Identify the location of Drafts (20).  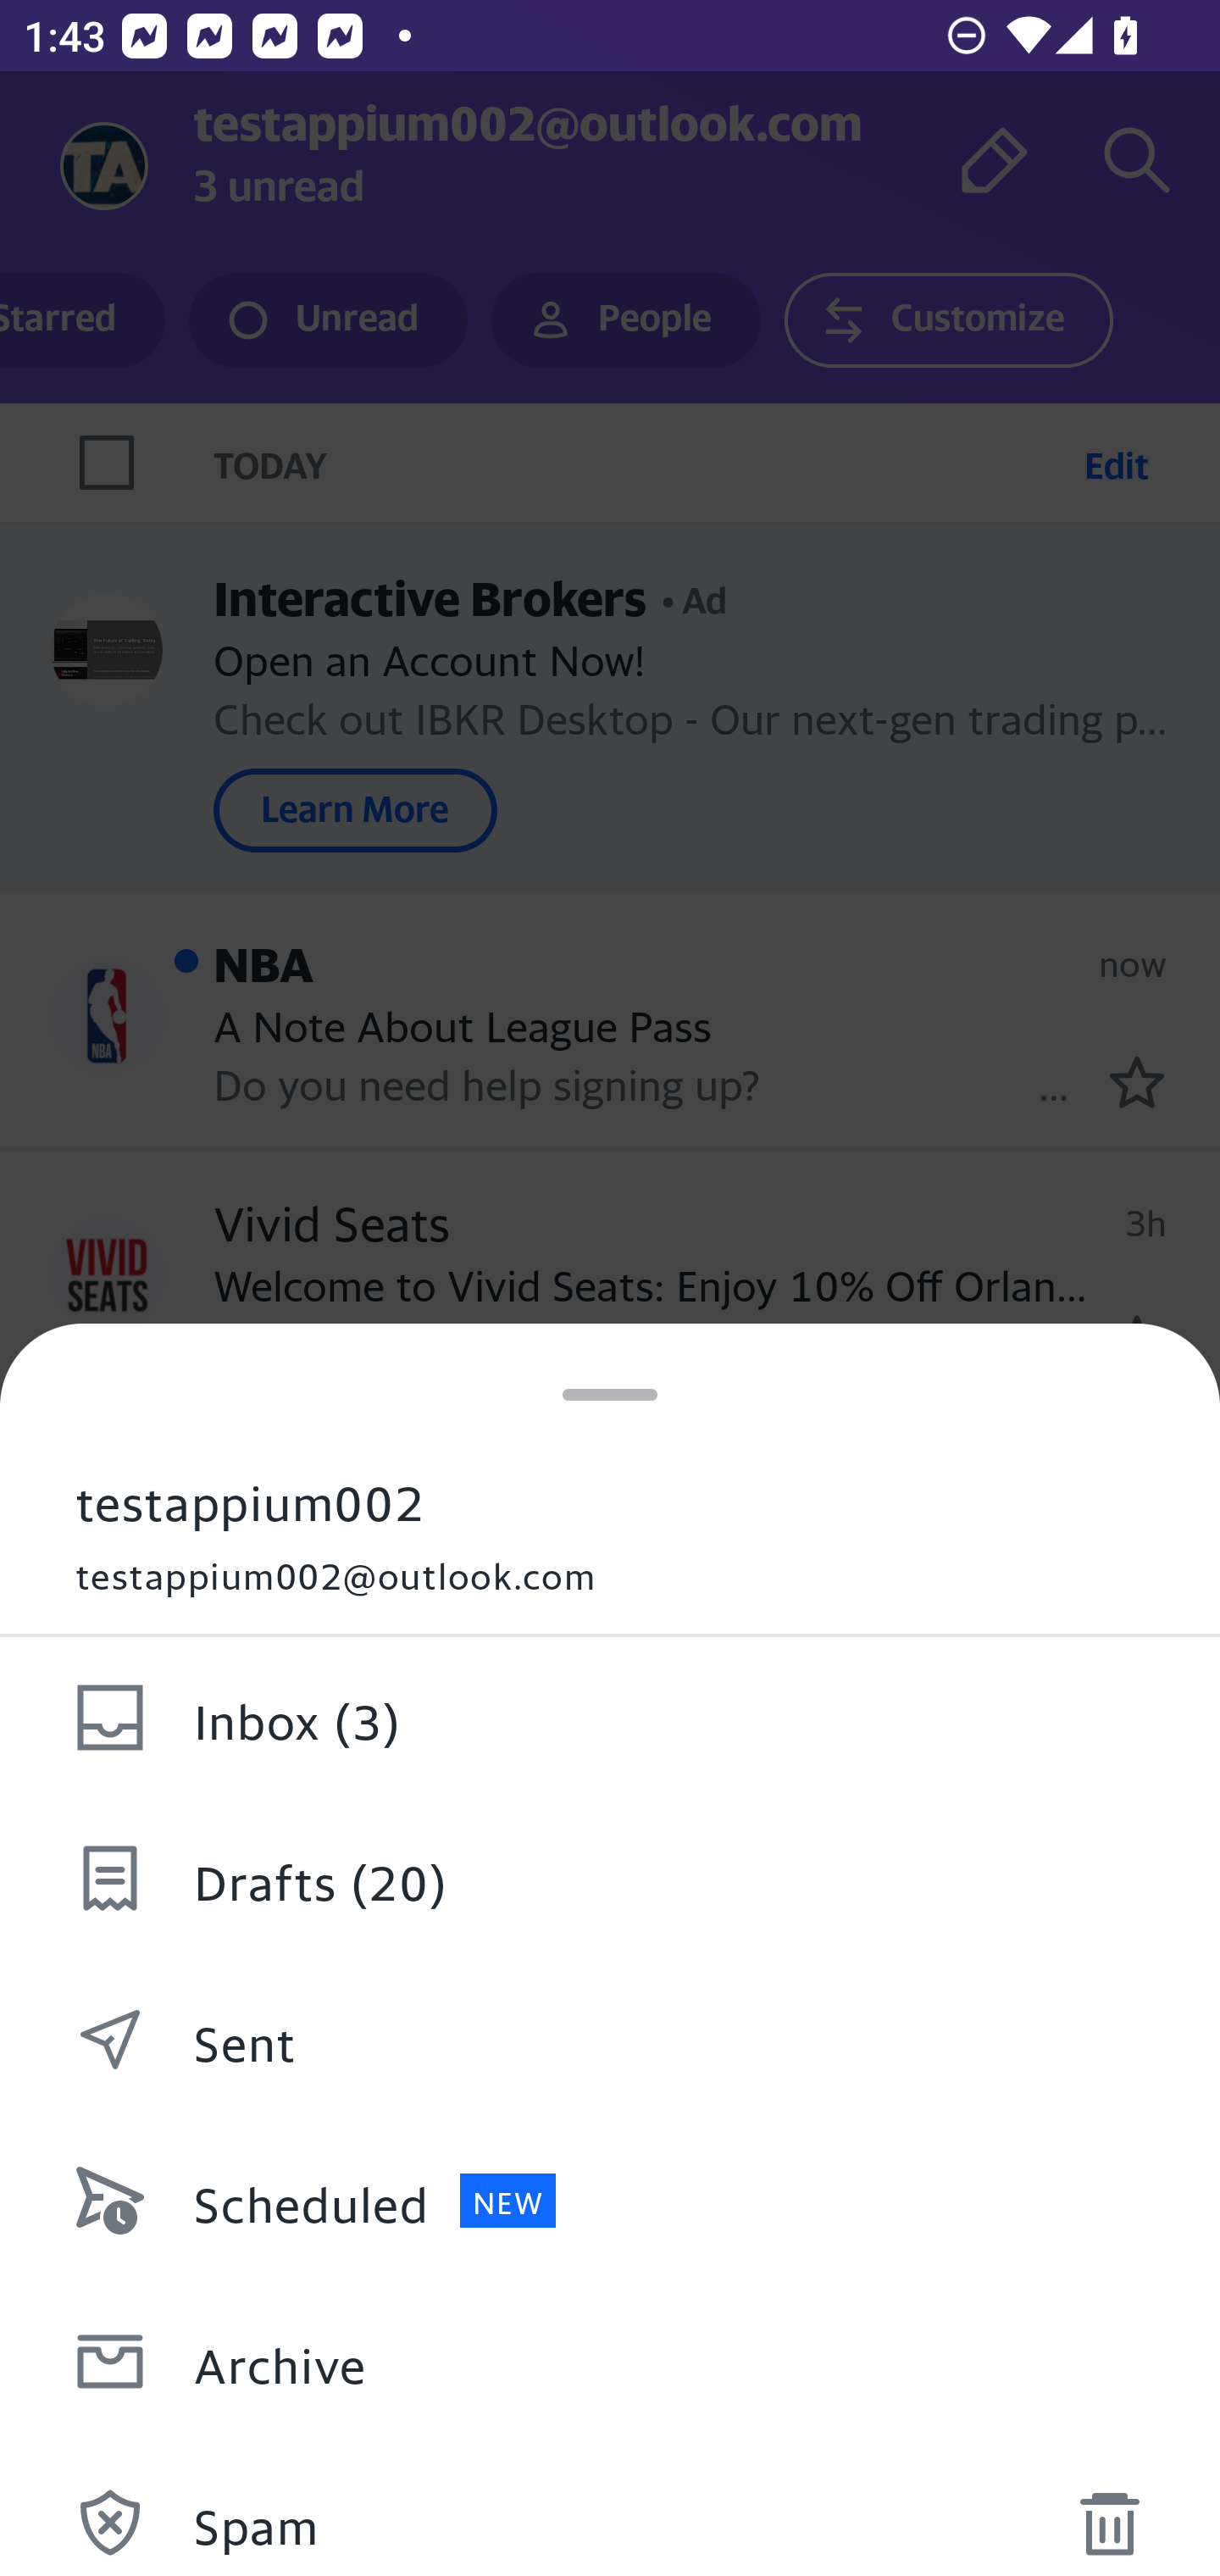
(610, 1879).